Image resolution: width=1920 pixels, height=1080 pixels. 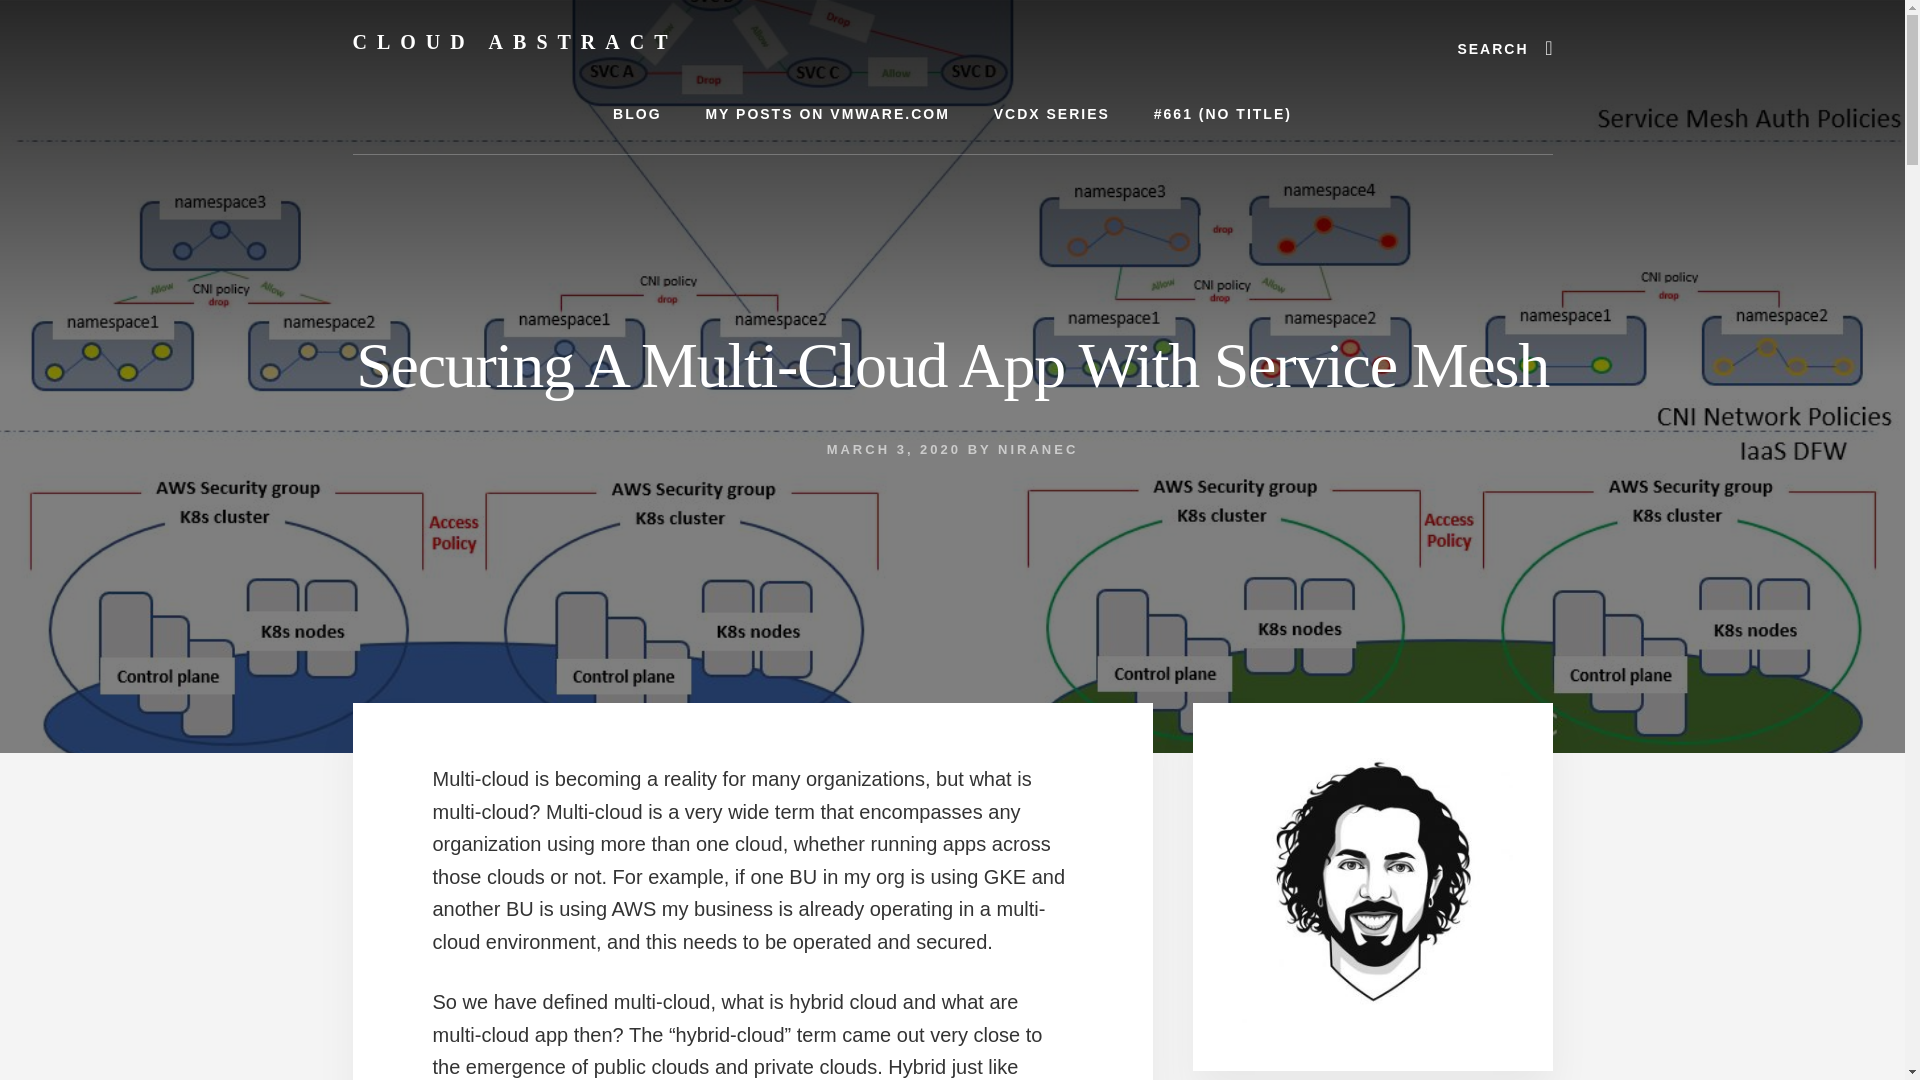 I want to click on VCDX SERIES, so click(x=1052, y=114).